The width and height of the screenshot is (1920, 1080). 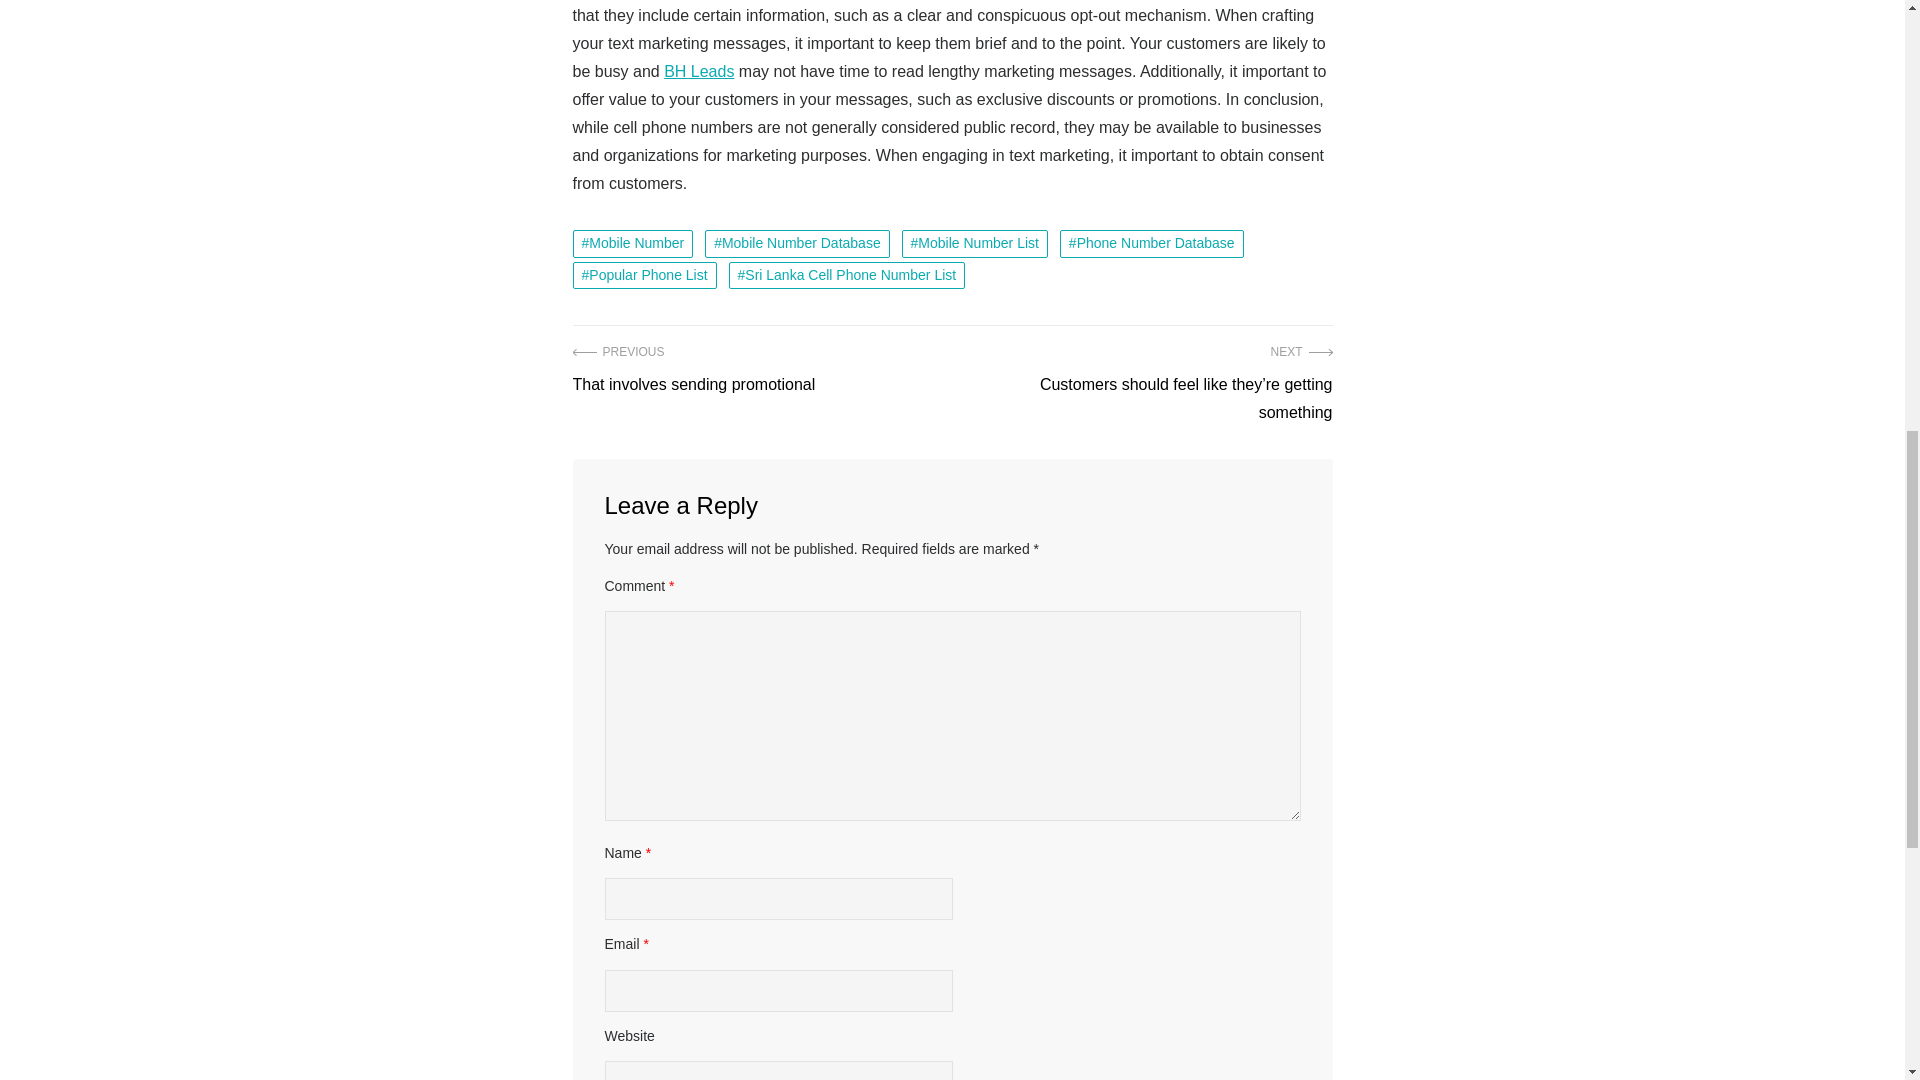 I want to click on Phone Number Database, so click(x=1152, y=244).